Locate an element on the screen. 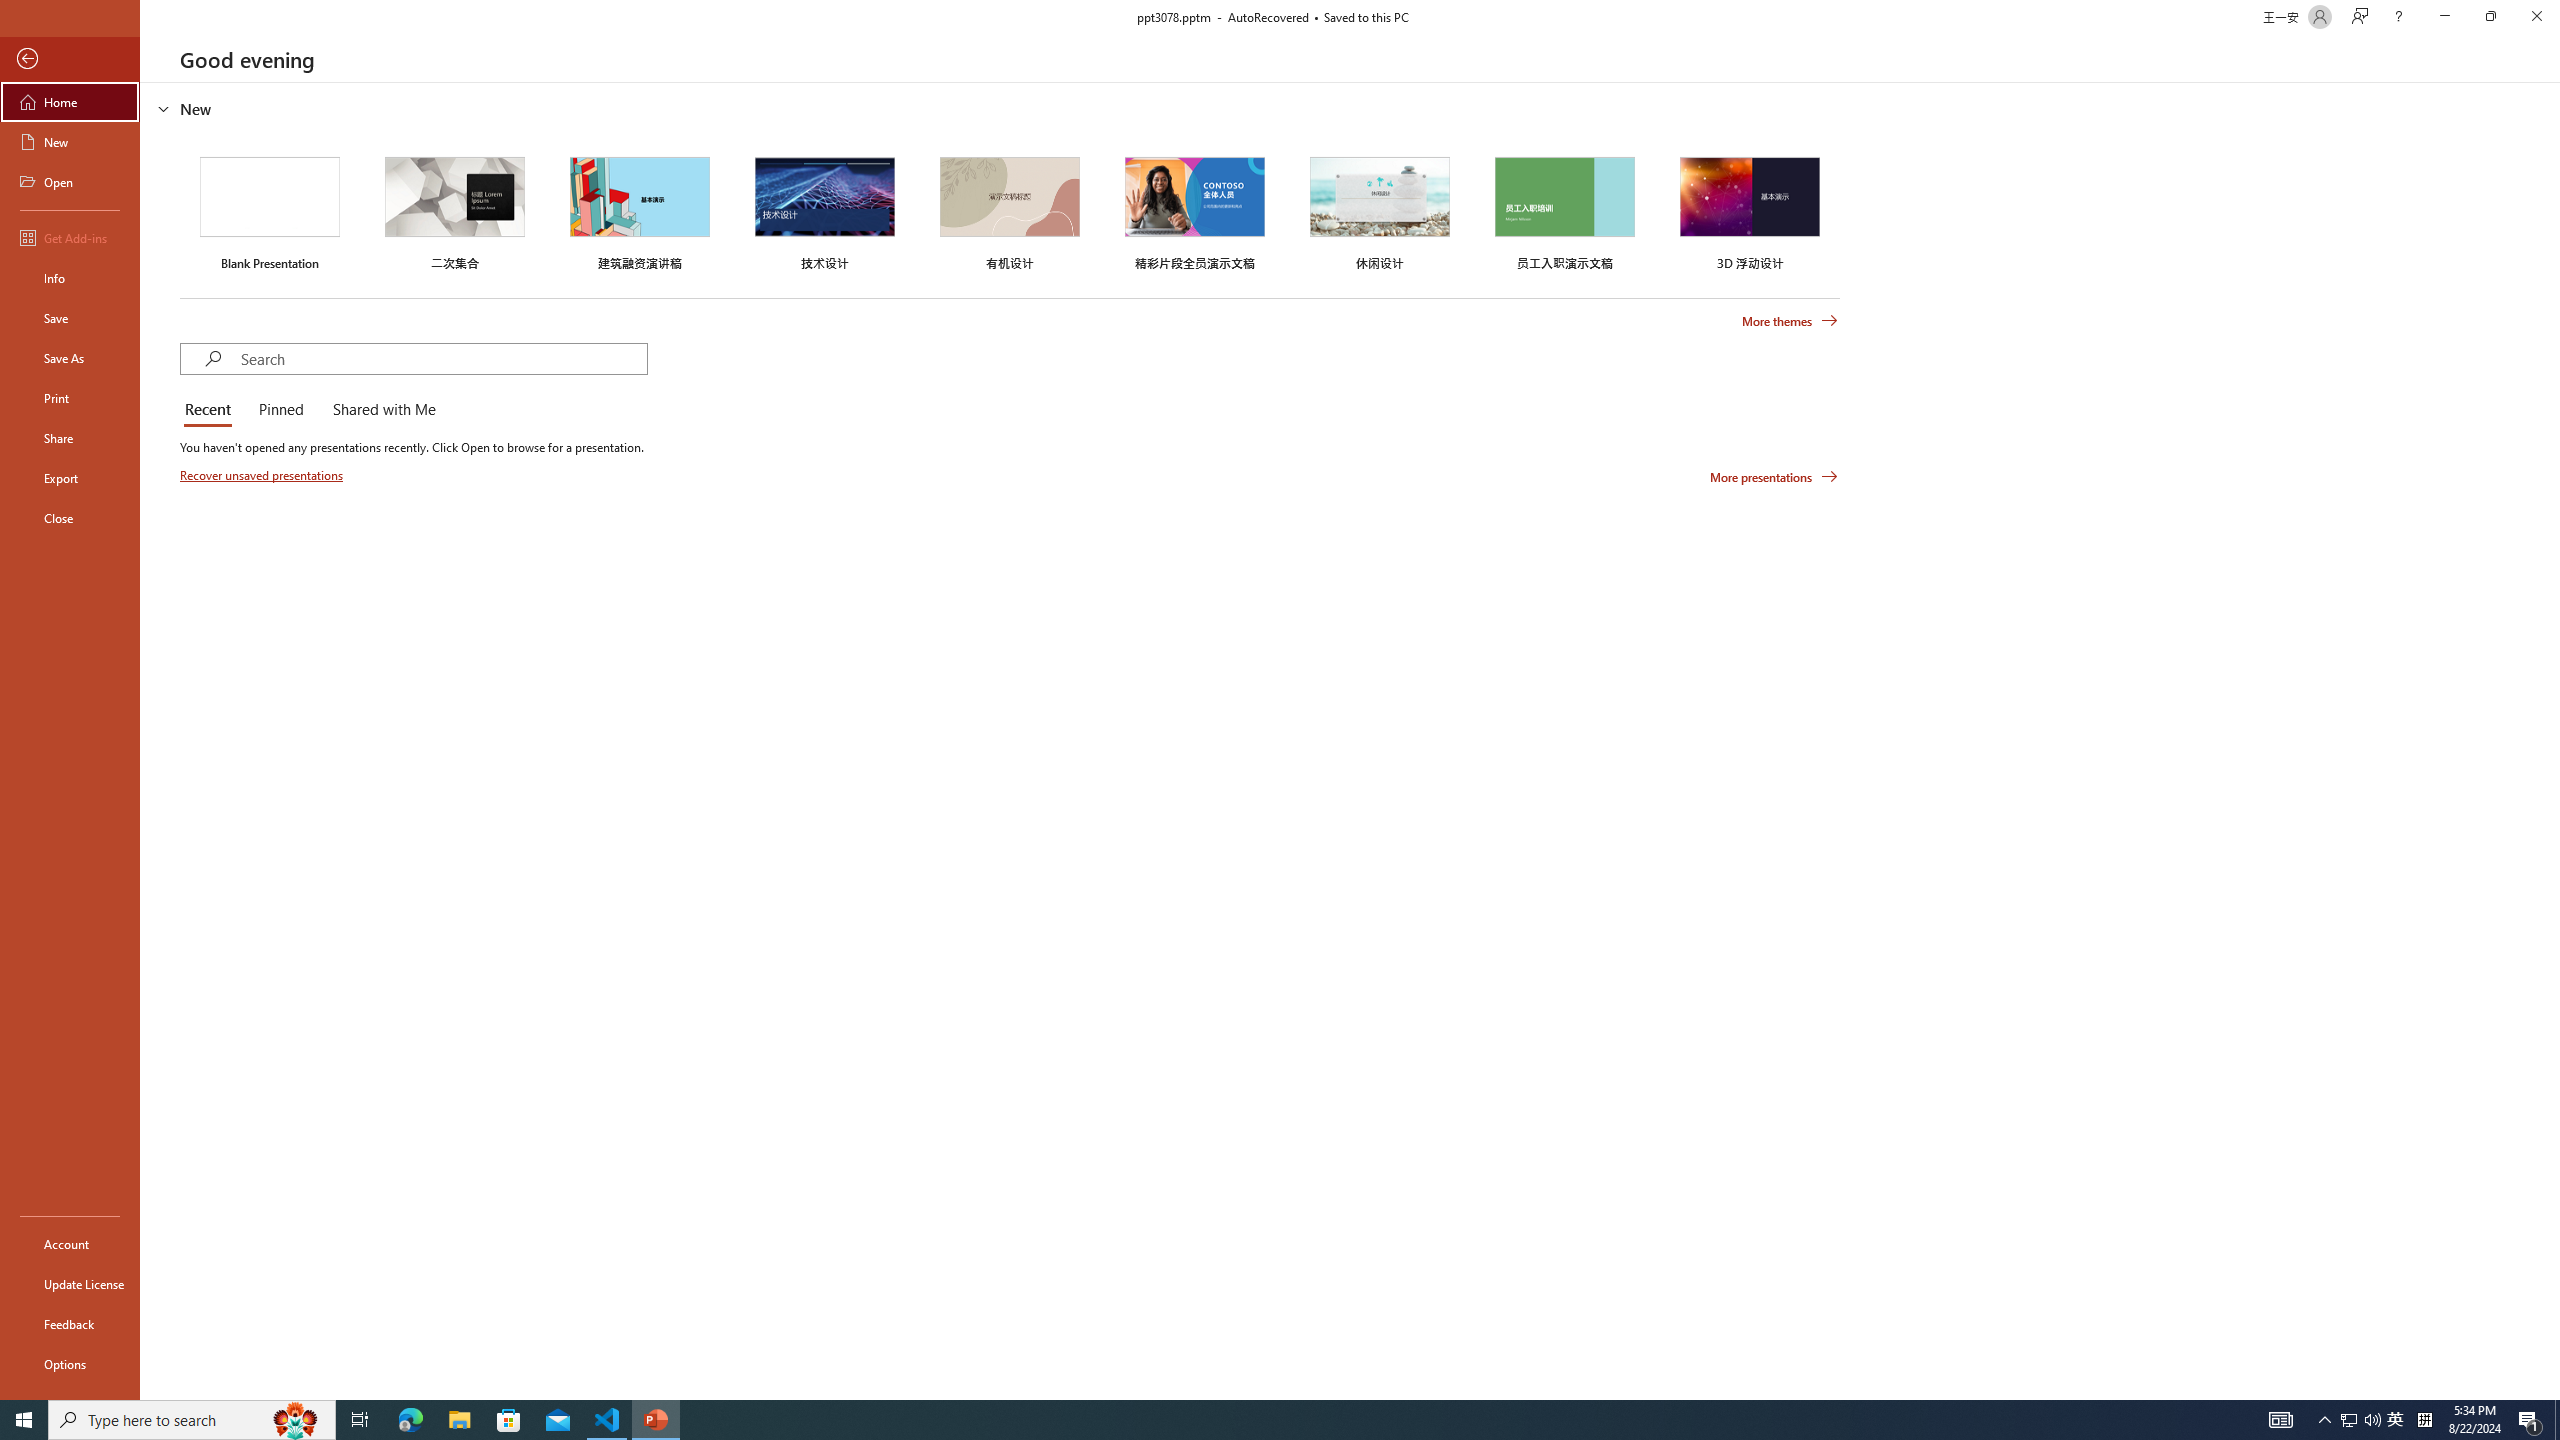  Feedback is located at coordinates (70, 1324).